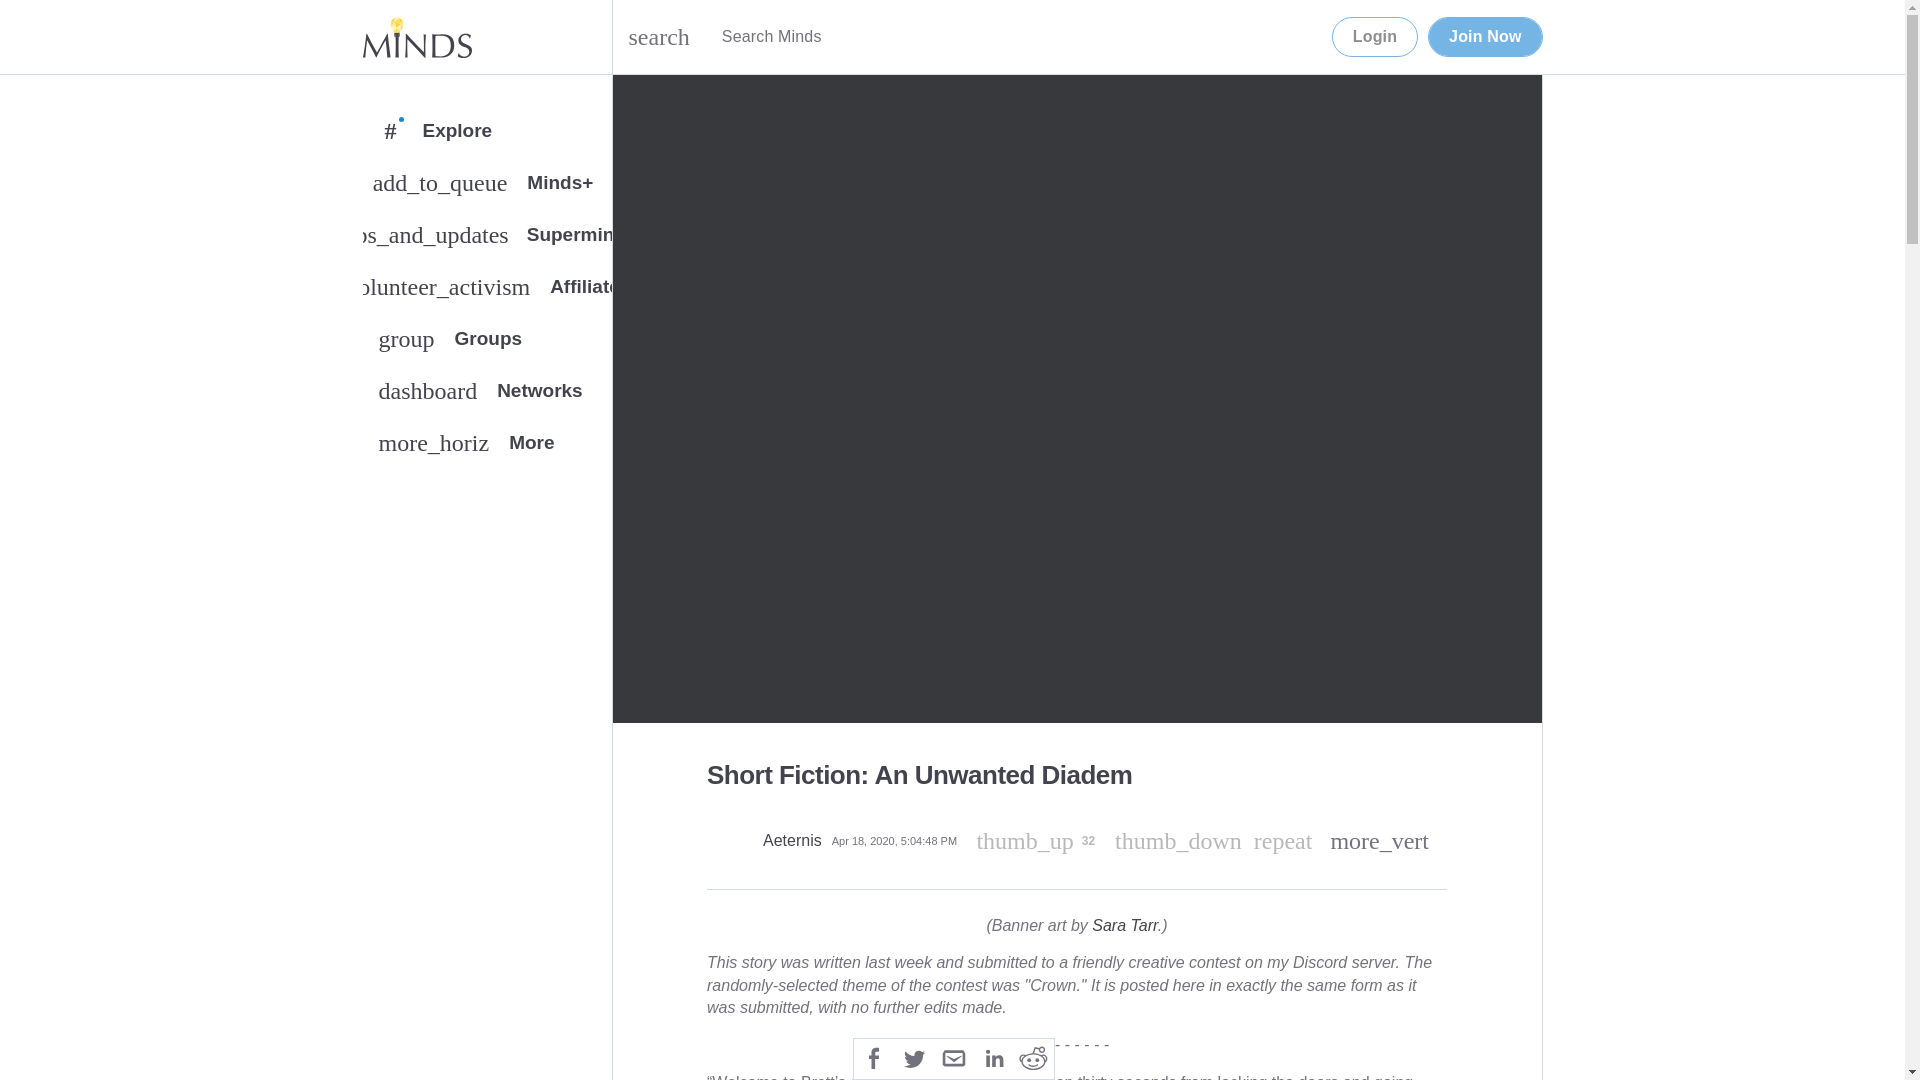 The image size is (1920, 1080). What do you see at coordinates (1484, 37) in the screenshot?
I see `Reddit` at bounding box center [1484, 37].